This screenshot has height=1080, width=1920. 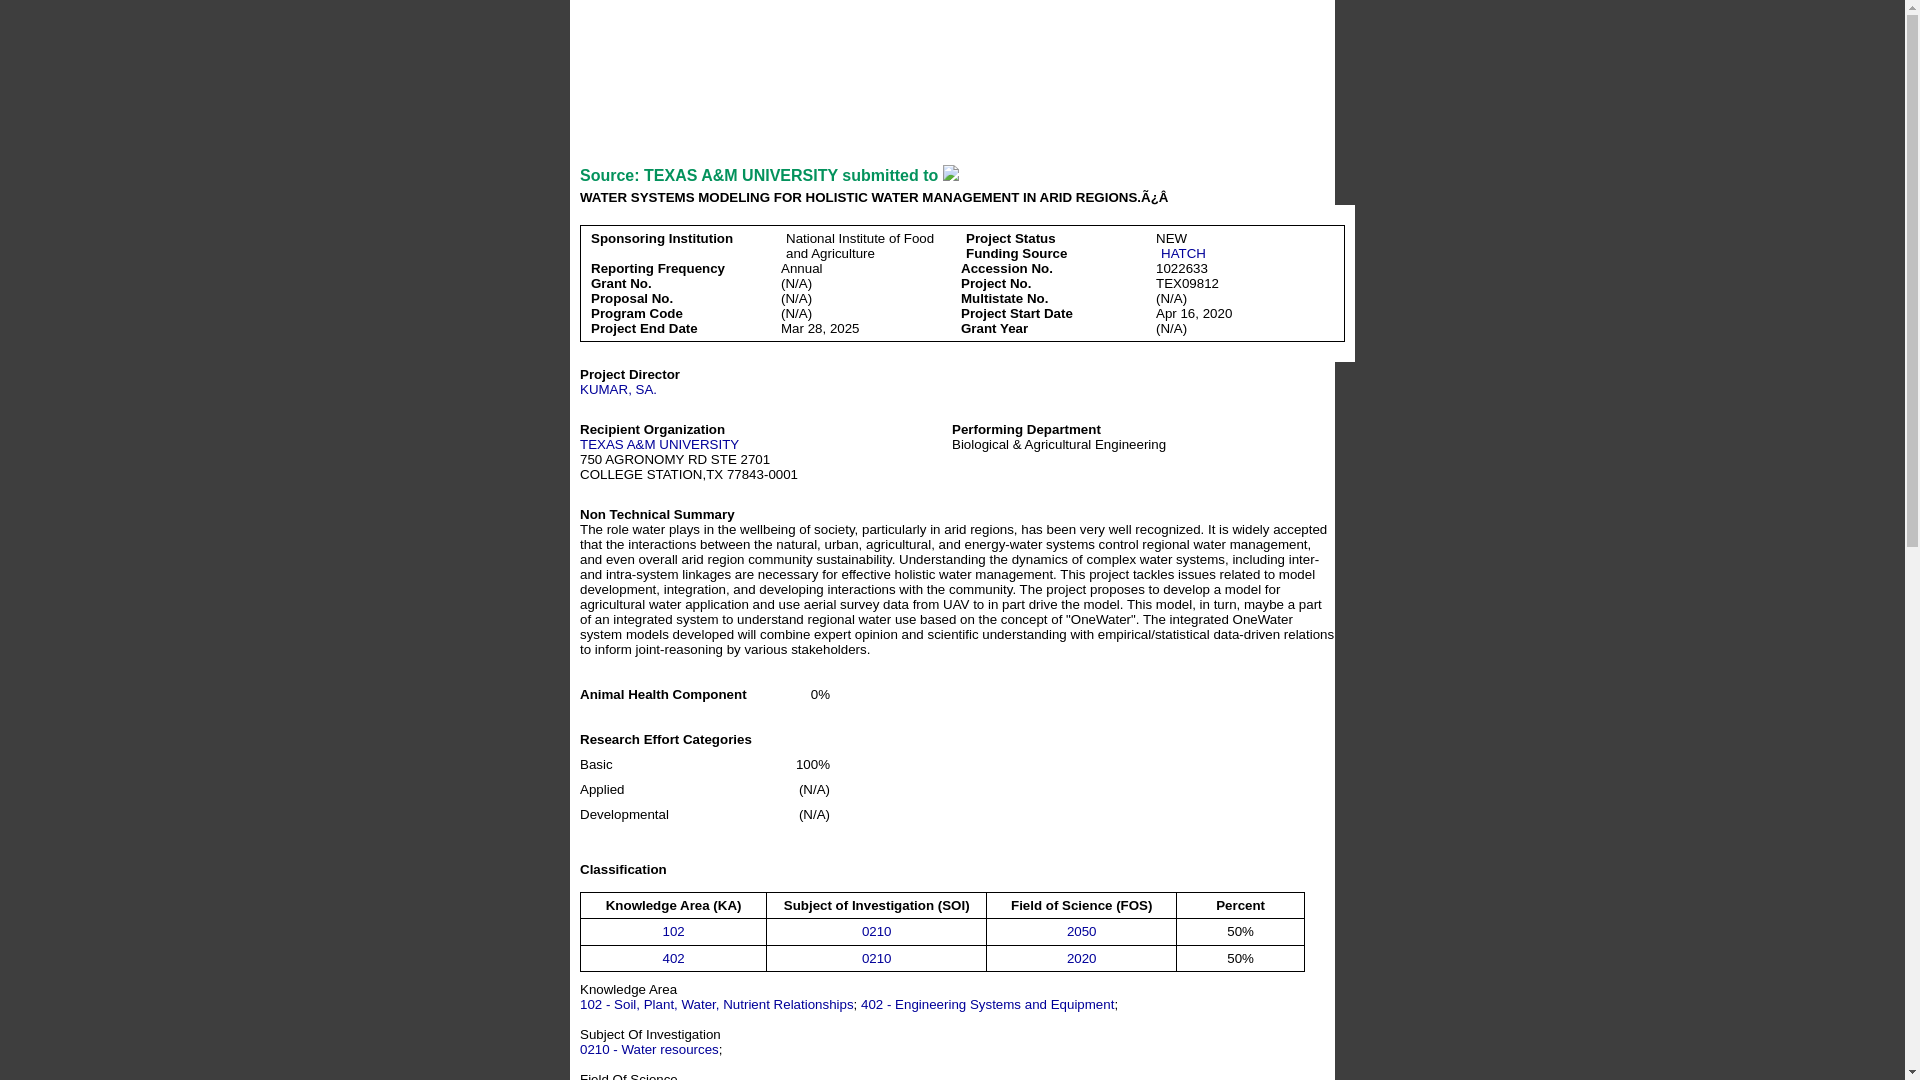 I want to click on 102, so click(x=672, y=931).